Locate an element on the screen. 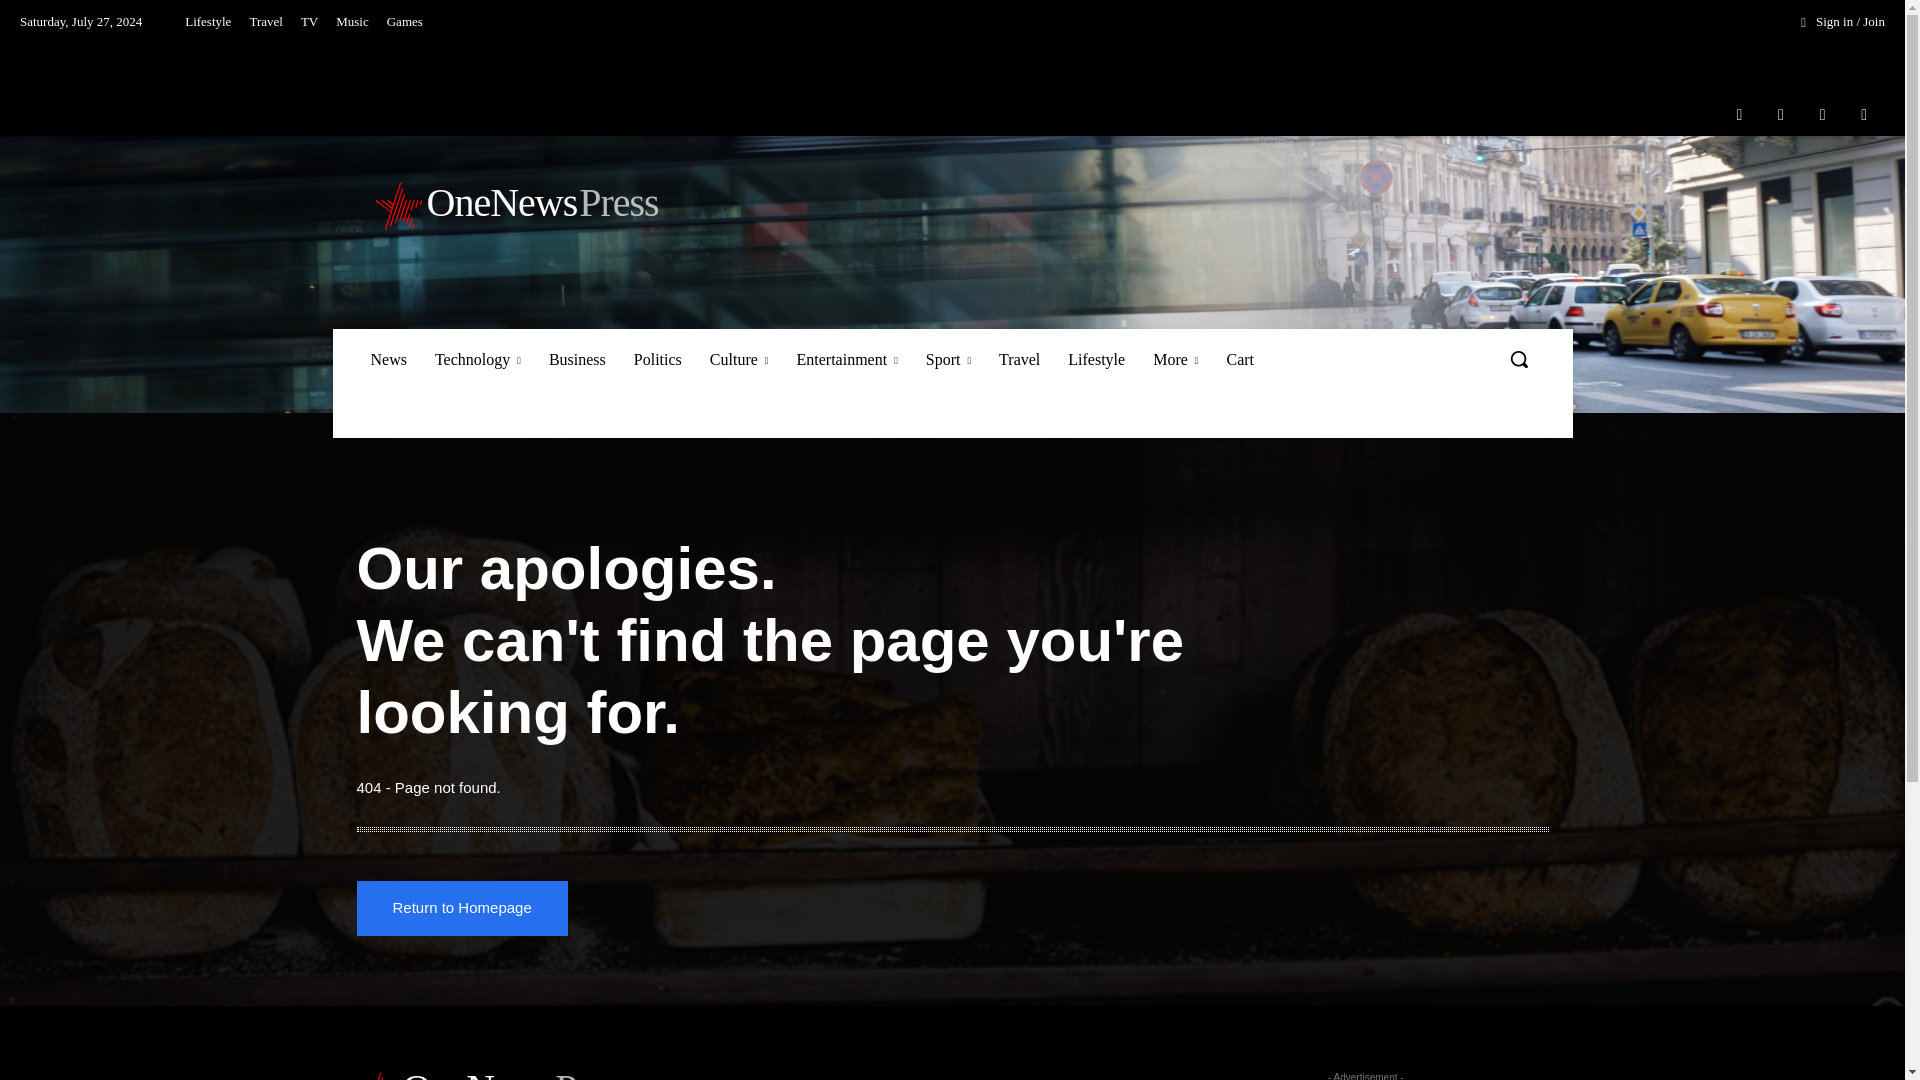 This screenshot has width=1920, height=1080. Instagram is located at coordinates (1781, 114).